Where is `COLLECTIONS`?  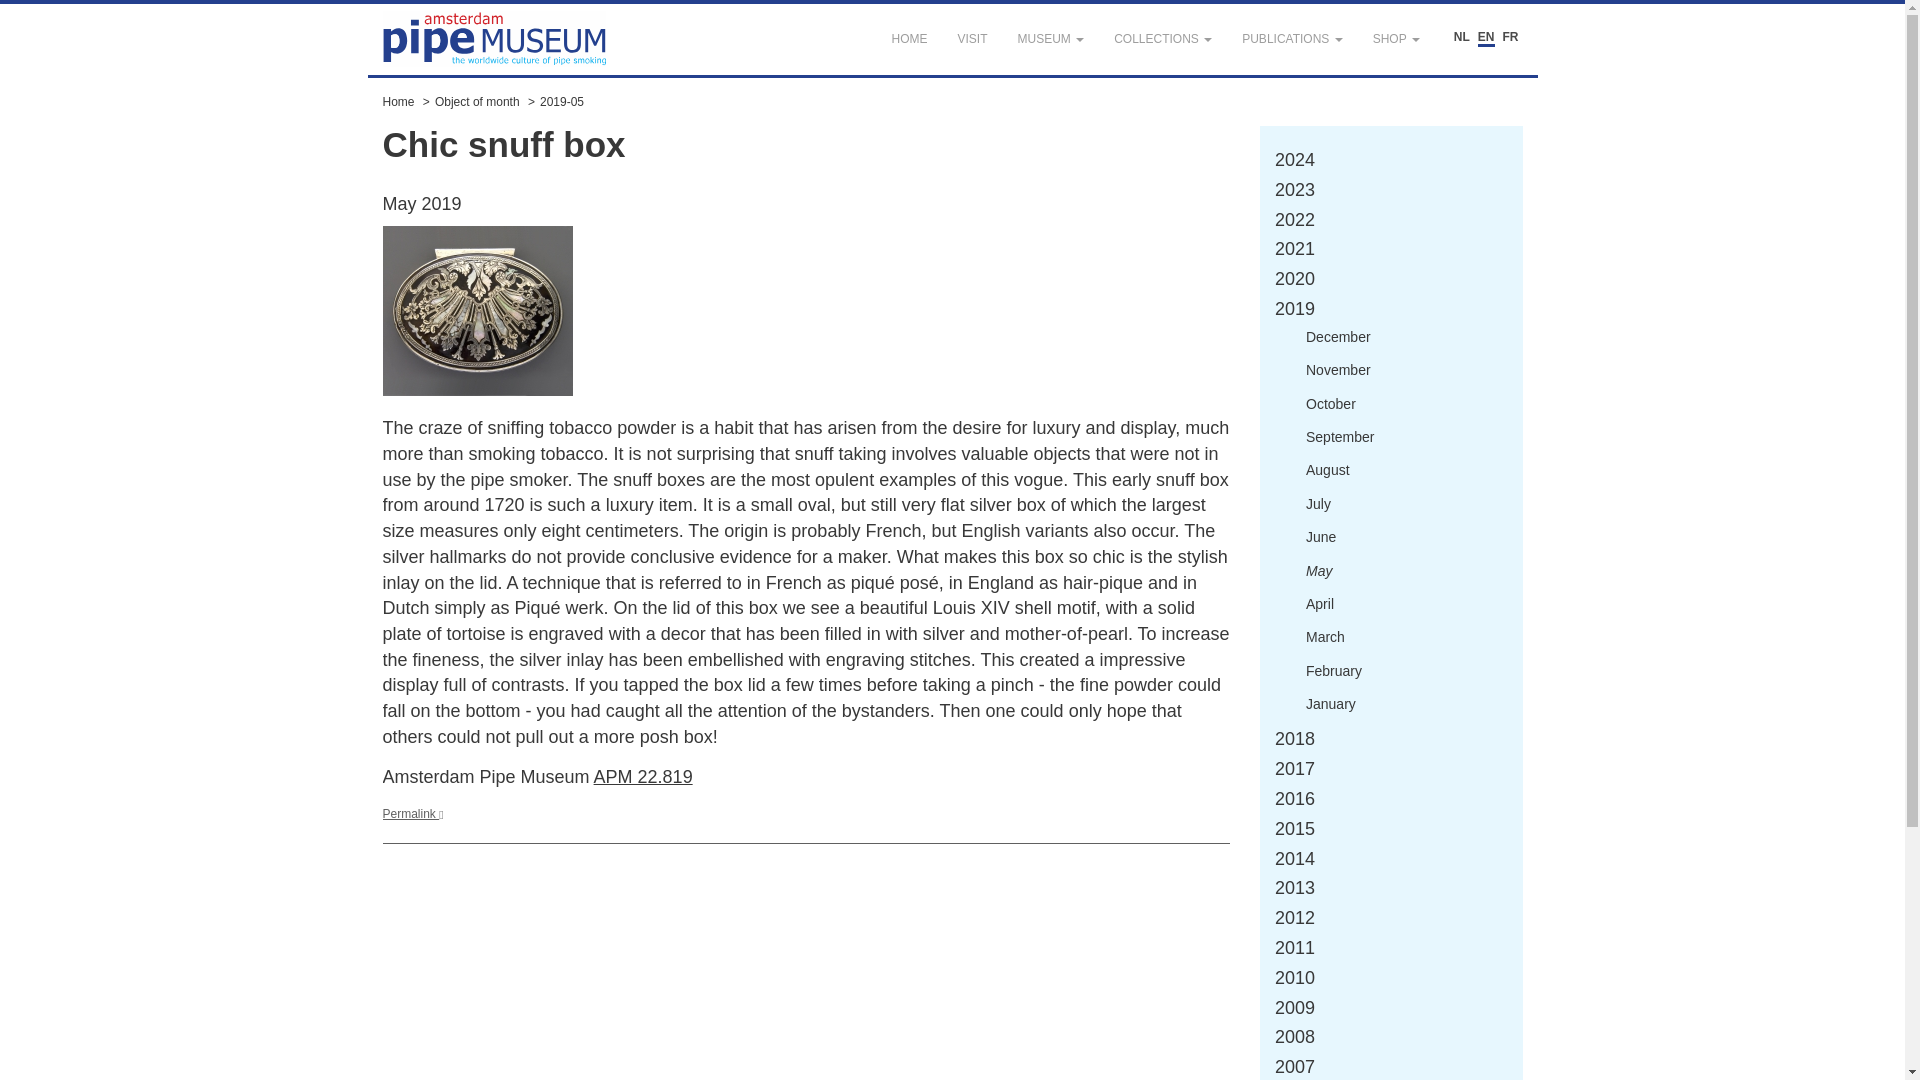 COLLECTIONS is located at coordinates (1162, 39).